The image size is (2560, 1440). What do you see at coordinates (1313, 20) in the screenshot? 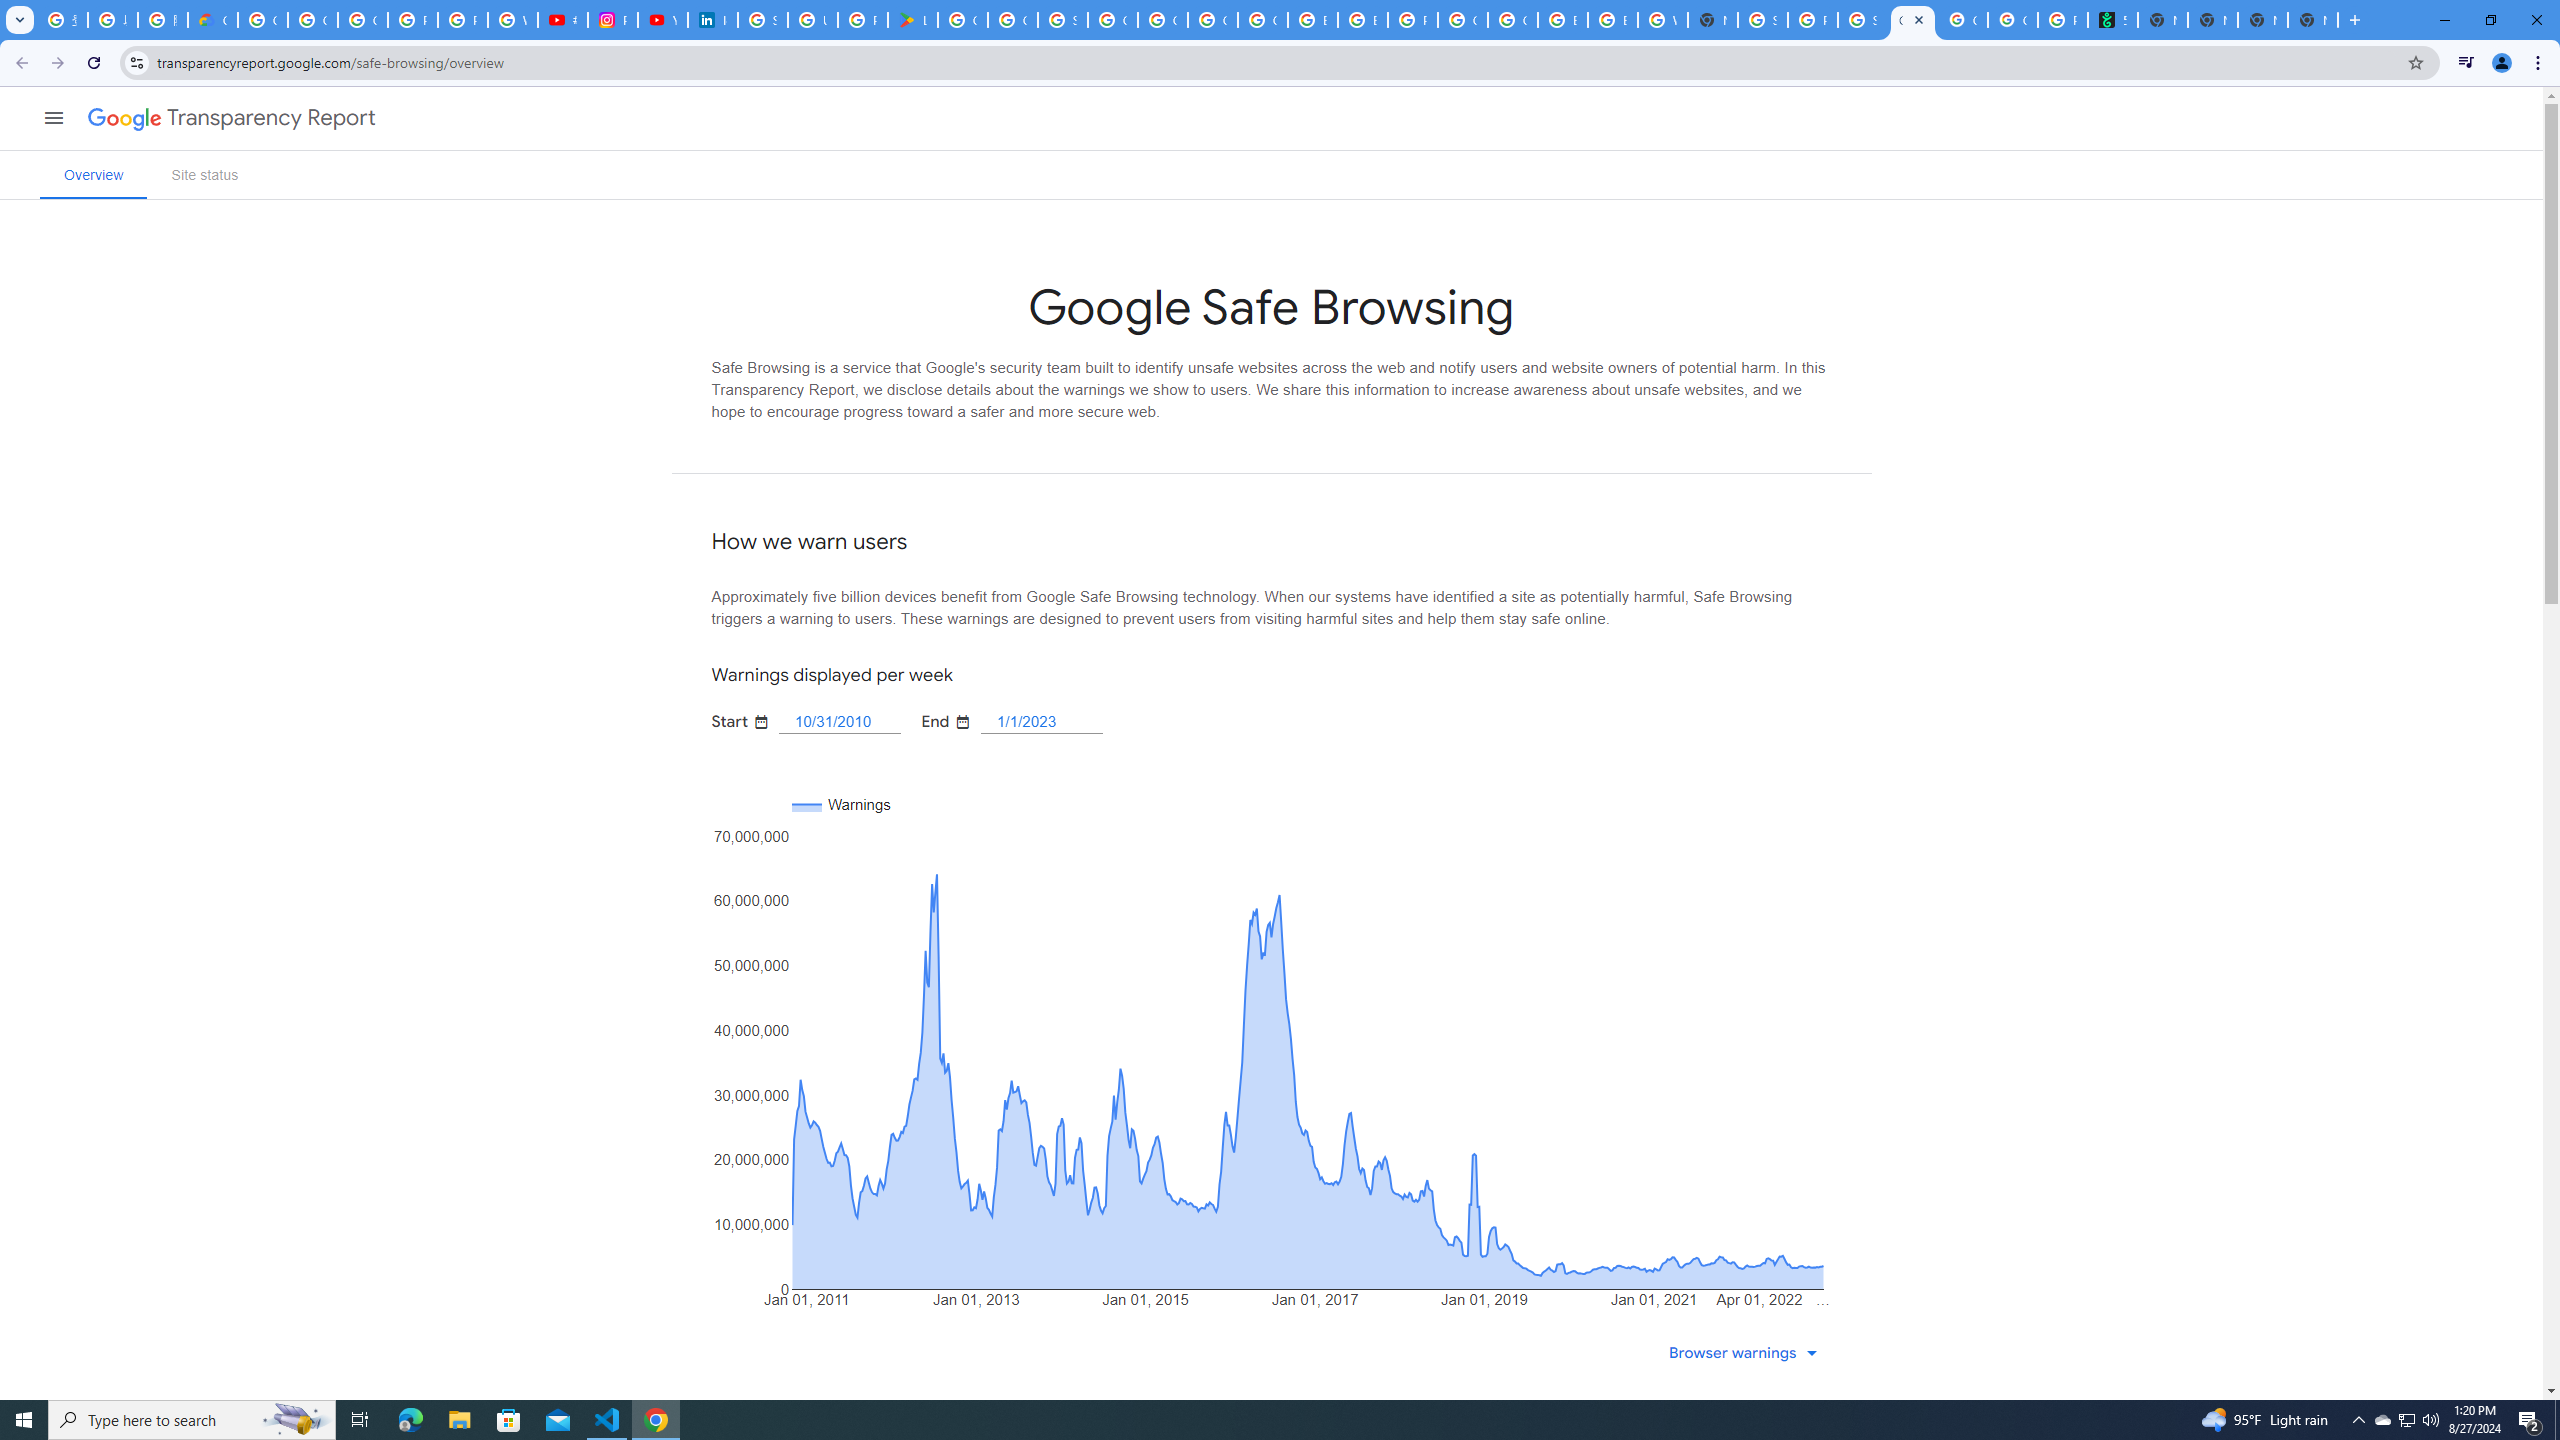
I see `Browse Chrome as a guest - Computer - Google Chrome Help` at bounding box center [1313, 20].